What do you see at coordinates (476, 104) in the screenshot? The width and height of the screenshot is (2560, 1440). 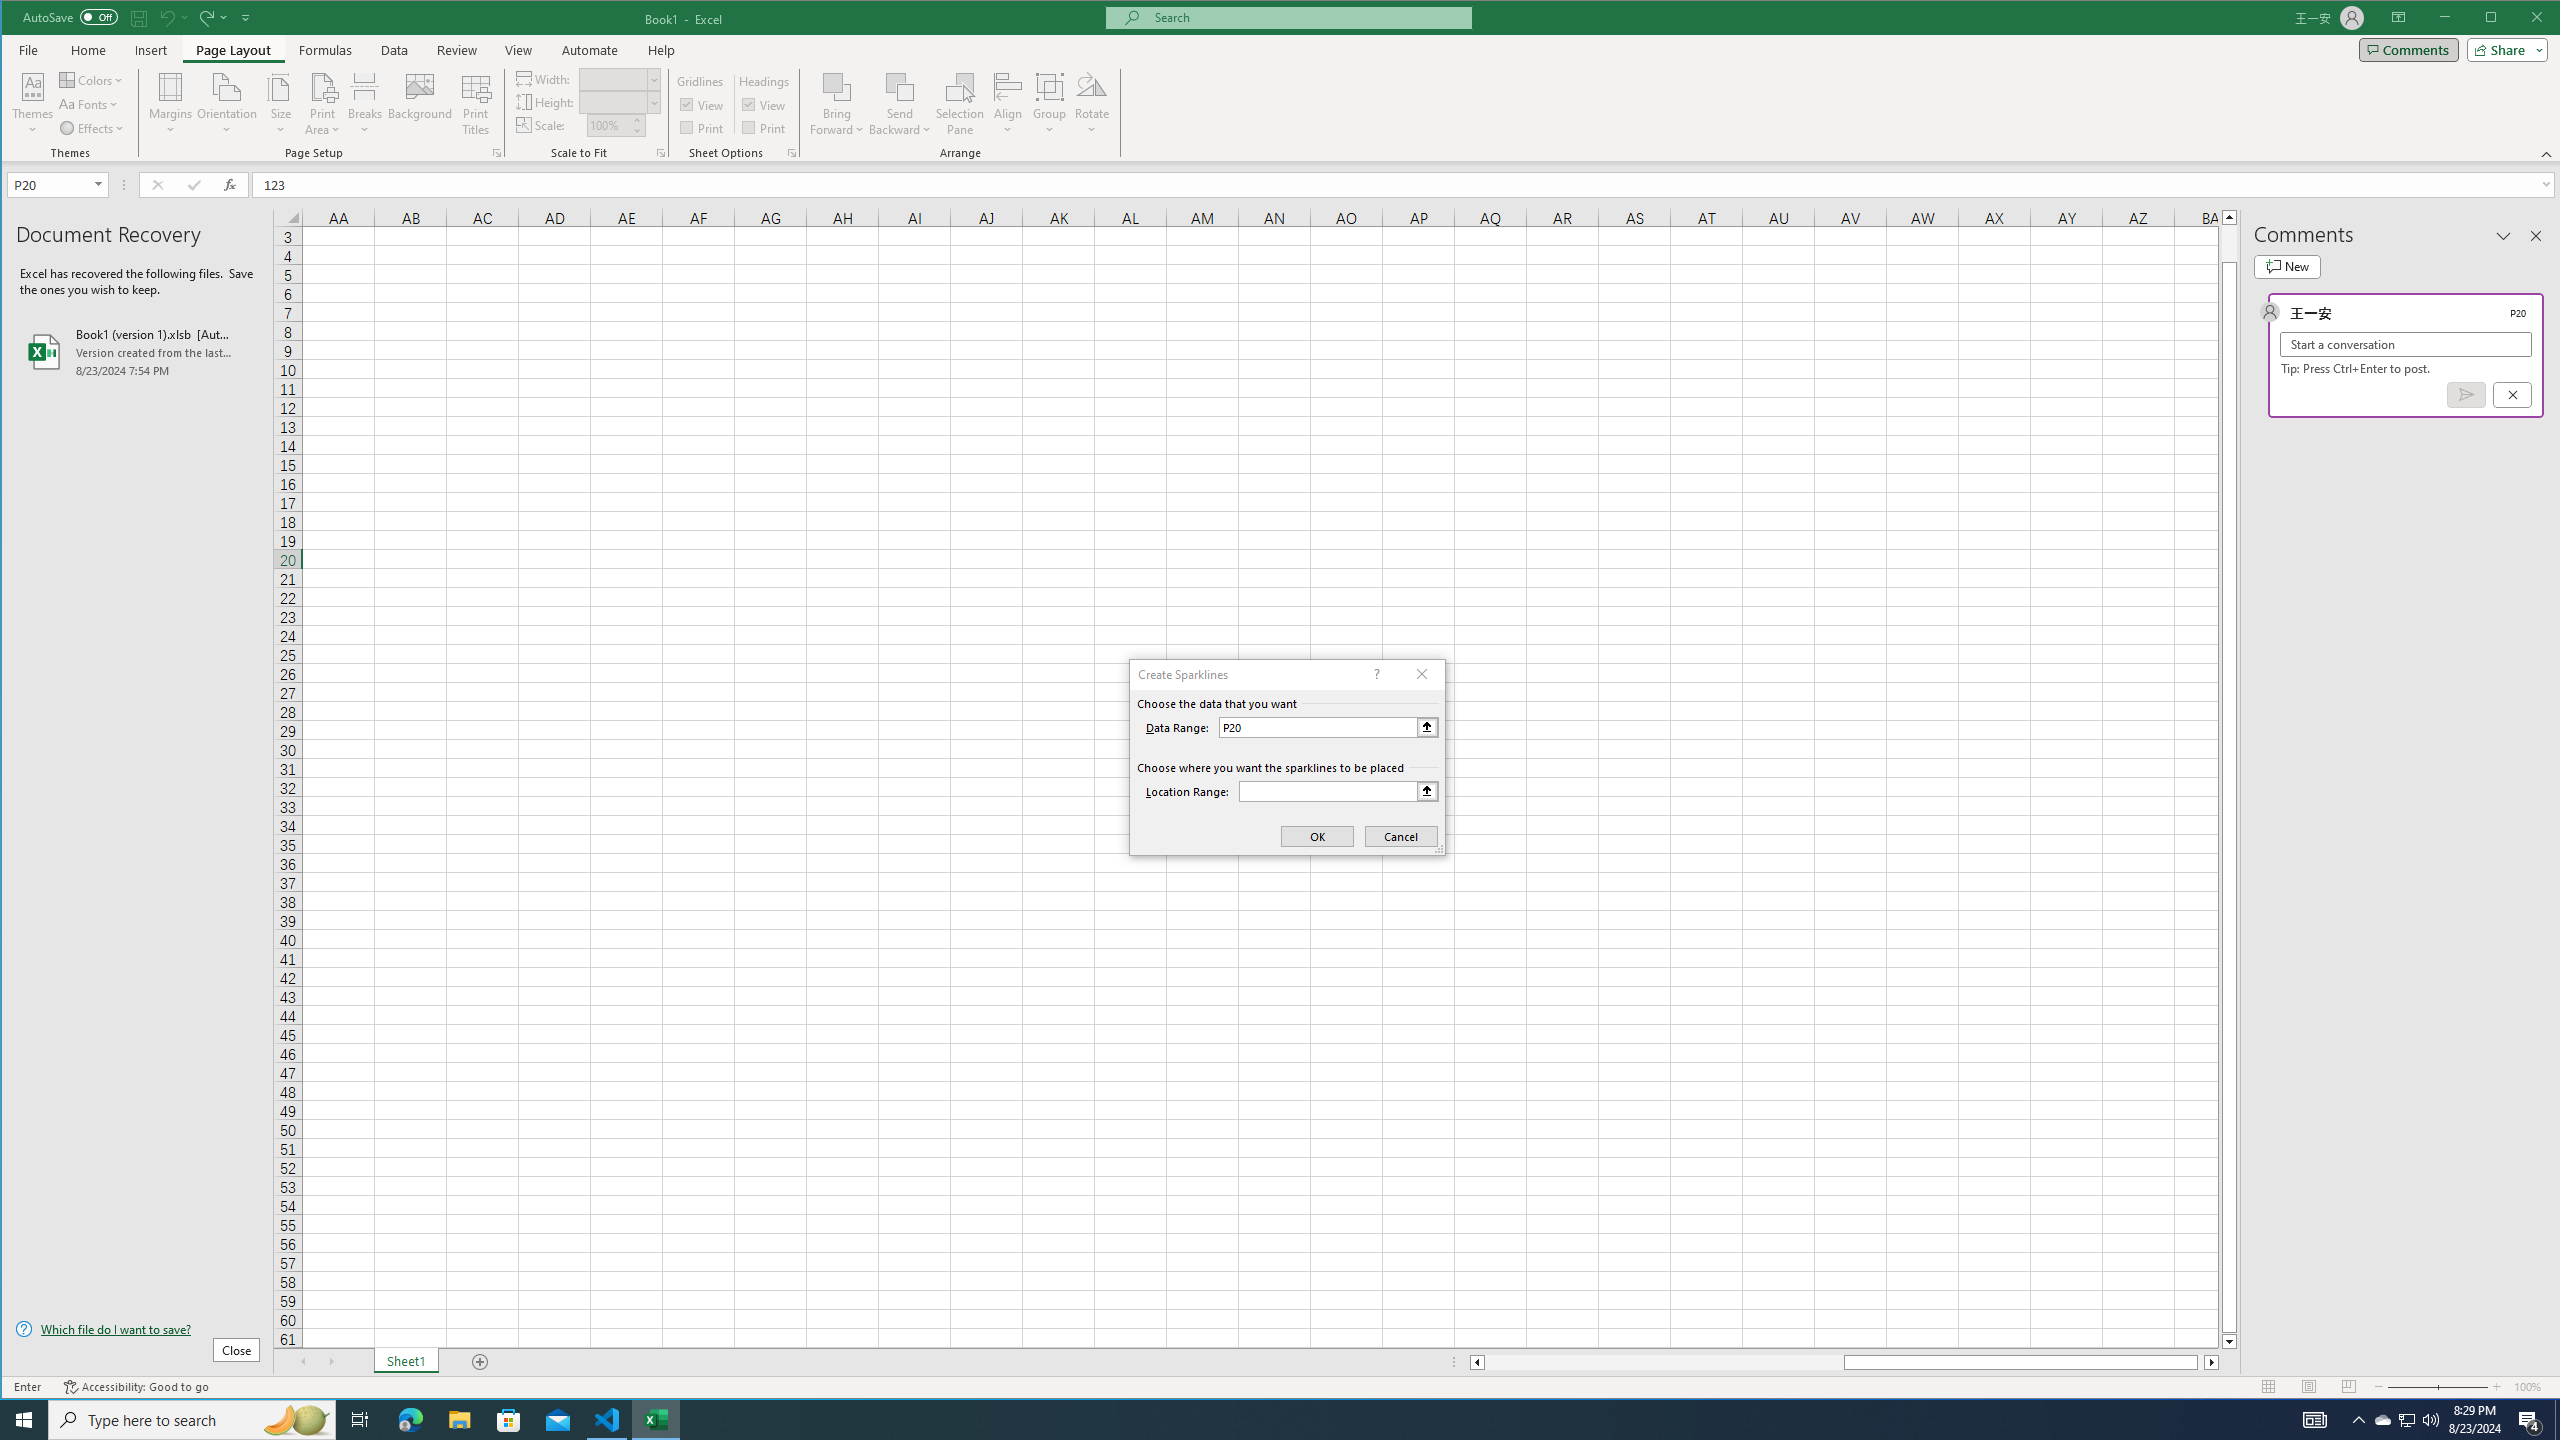 I see `Print Titles` at bounding box center [476, 104].